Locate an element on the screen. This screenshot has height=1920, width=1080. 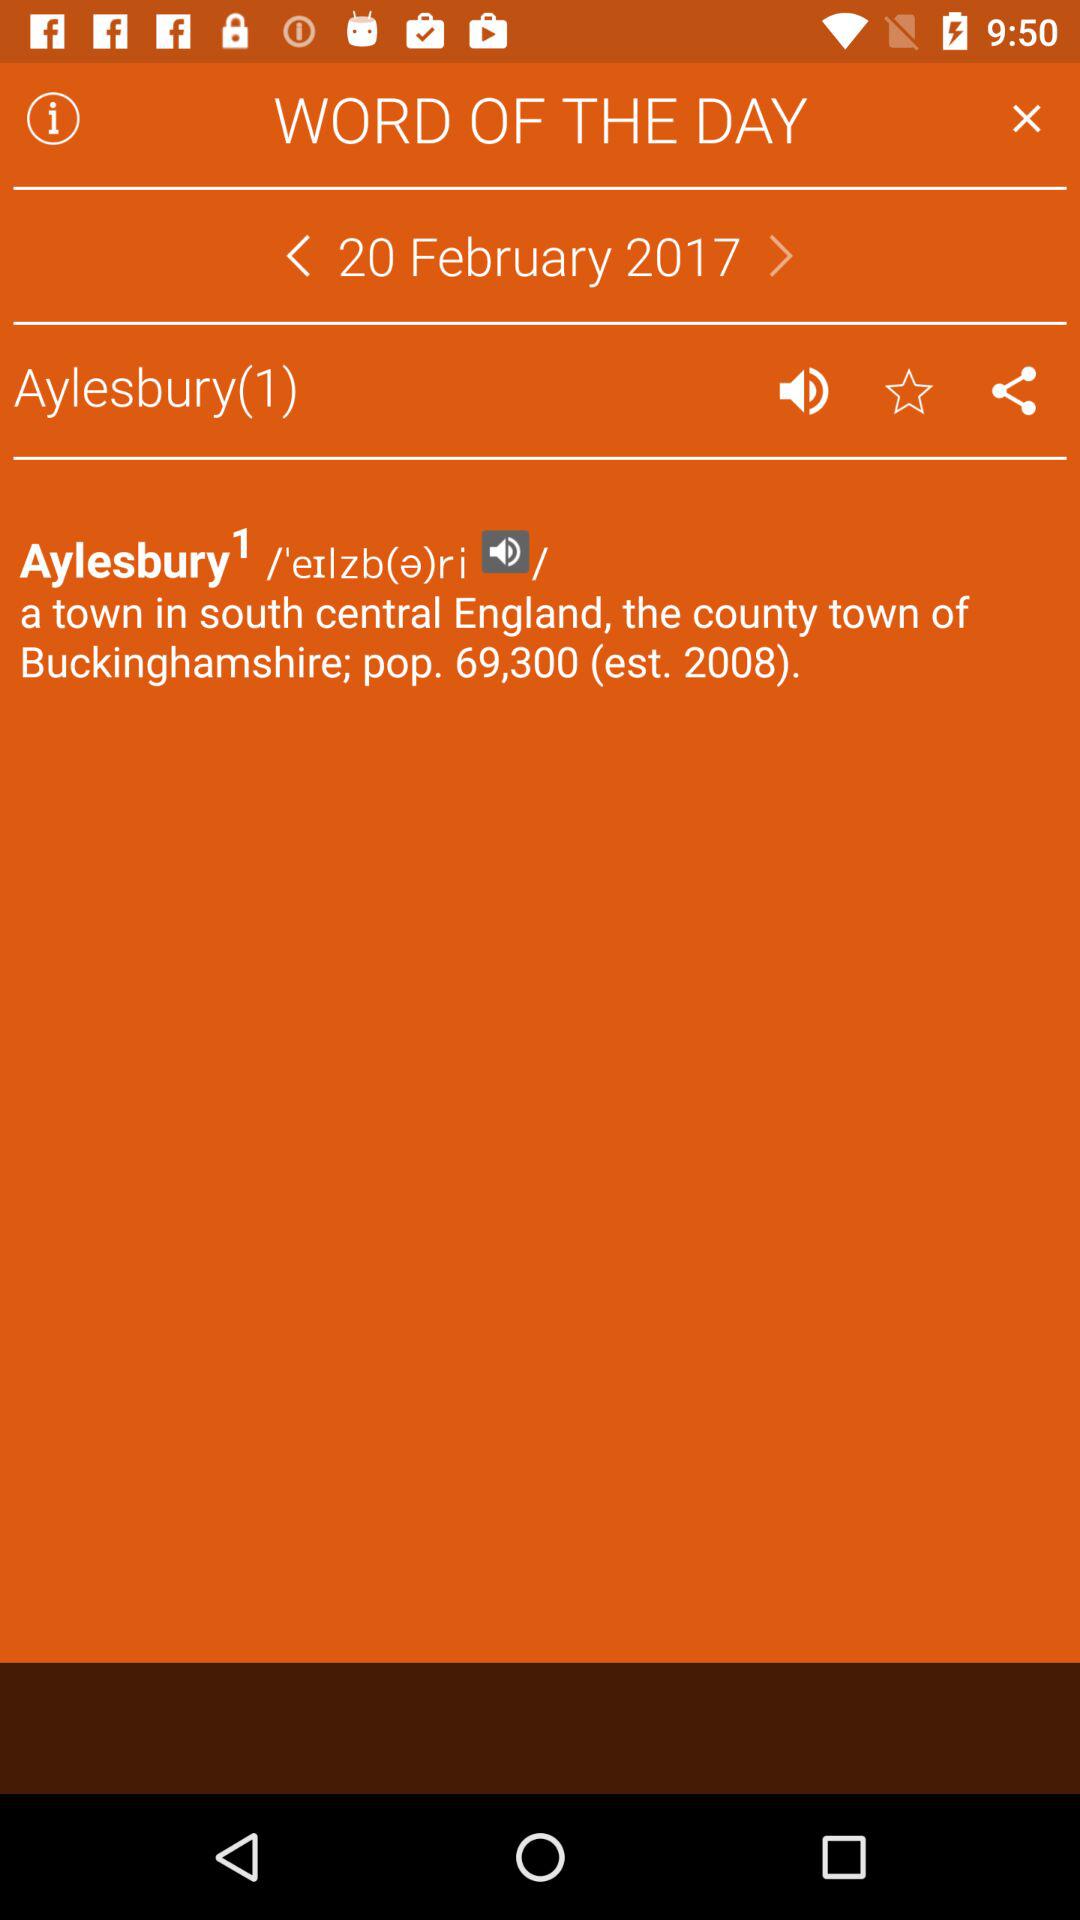
choose item at the center is located at coordinates (540, 1080).